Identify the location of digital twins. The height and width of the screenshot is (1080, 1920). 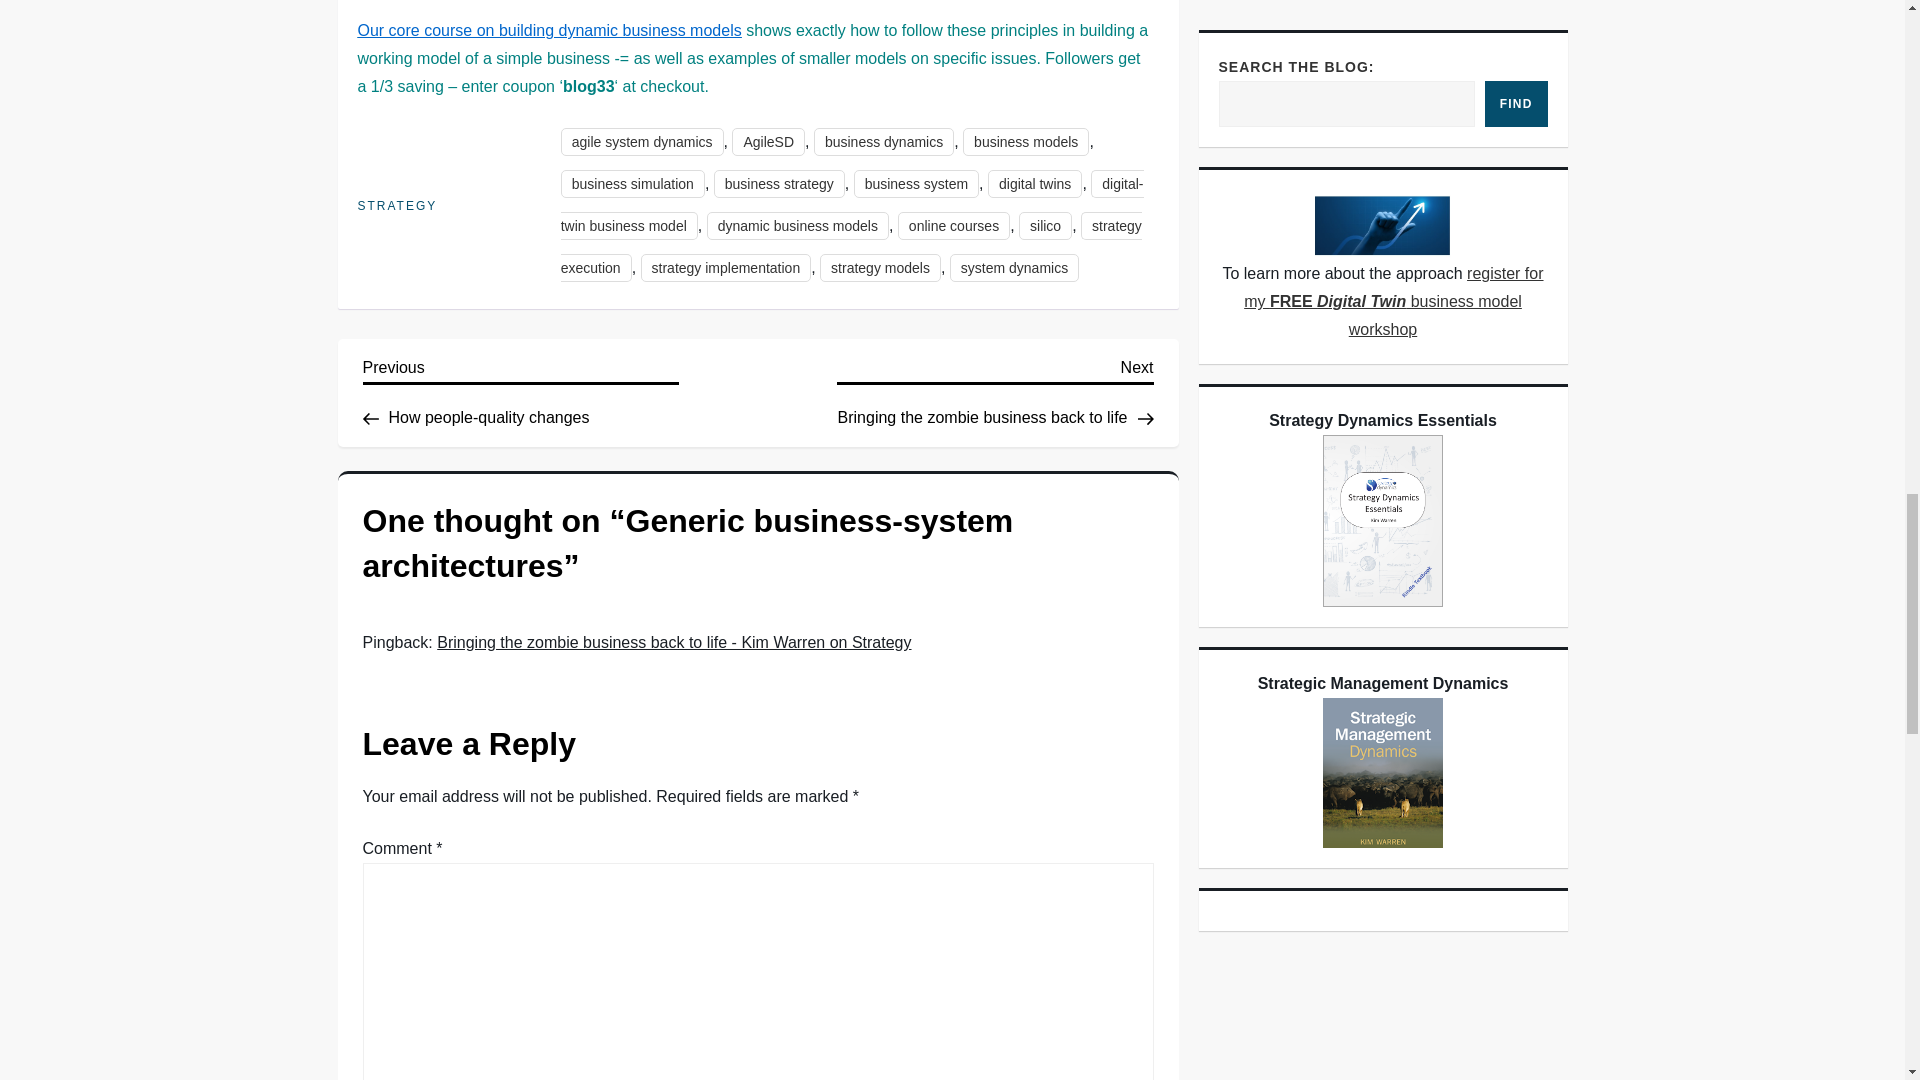
(797, 225).